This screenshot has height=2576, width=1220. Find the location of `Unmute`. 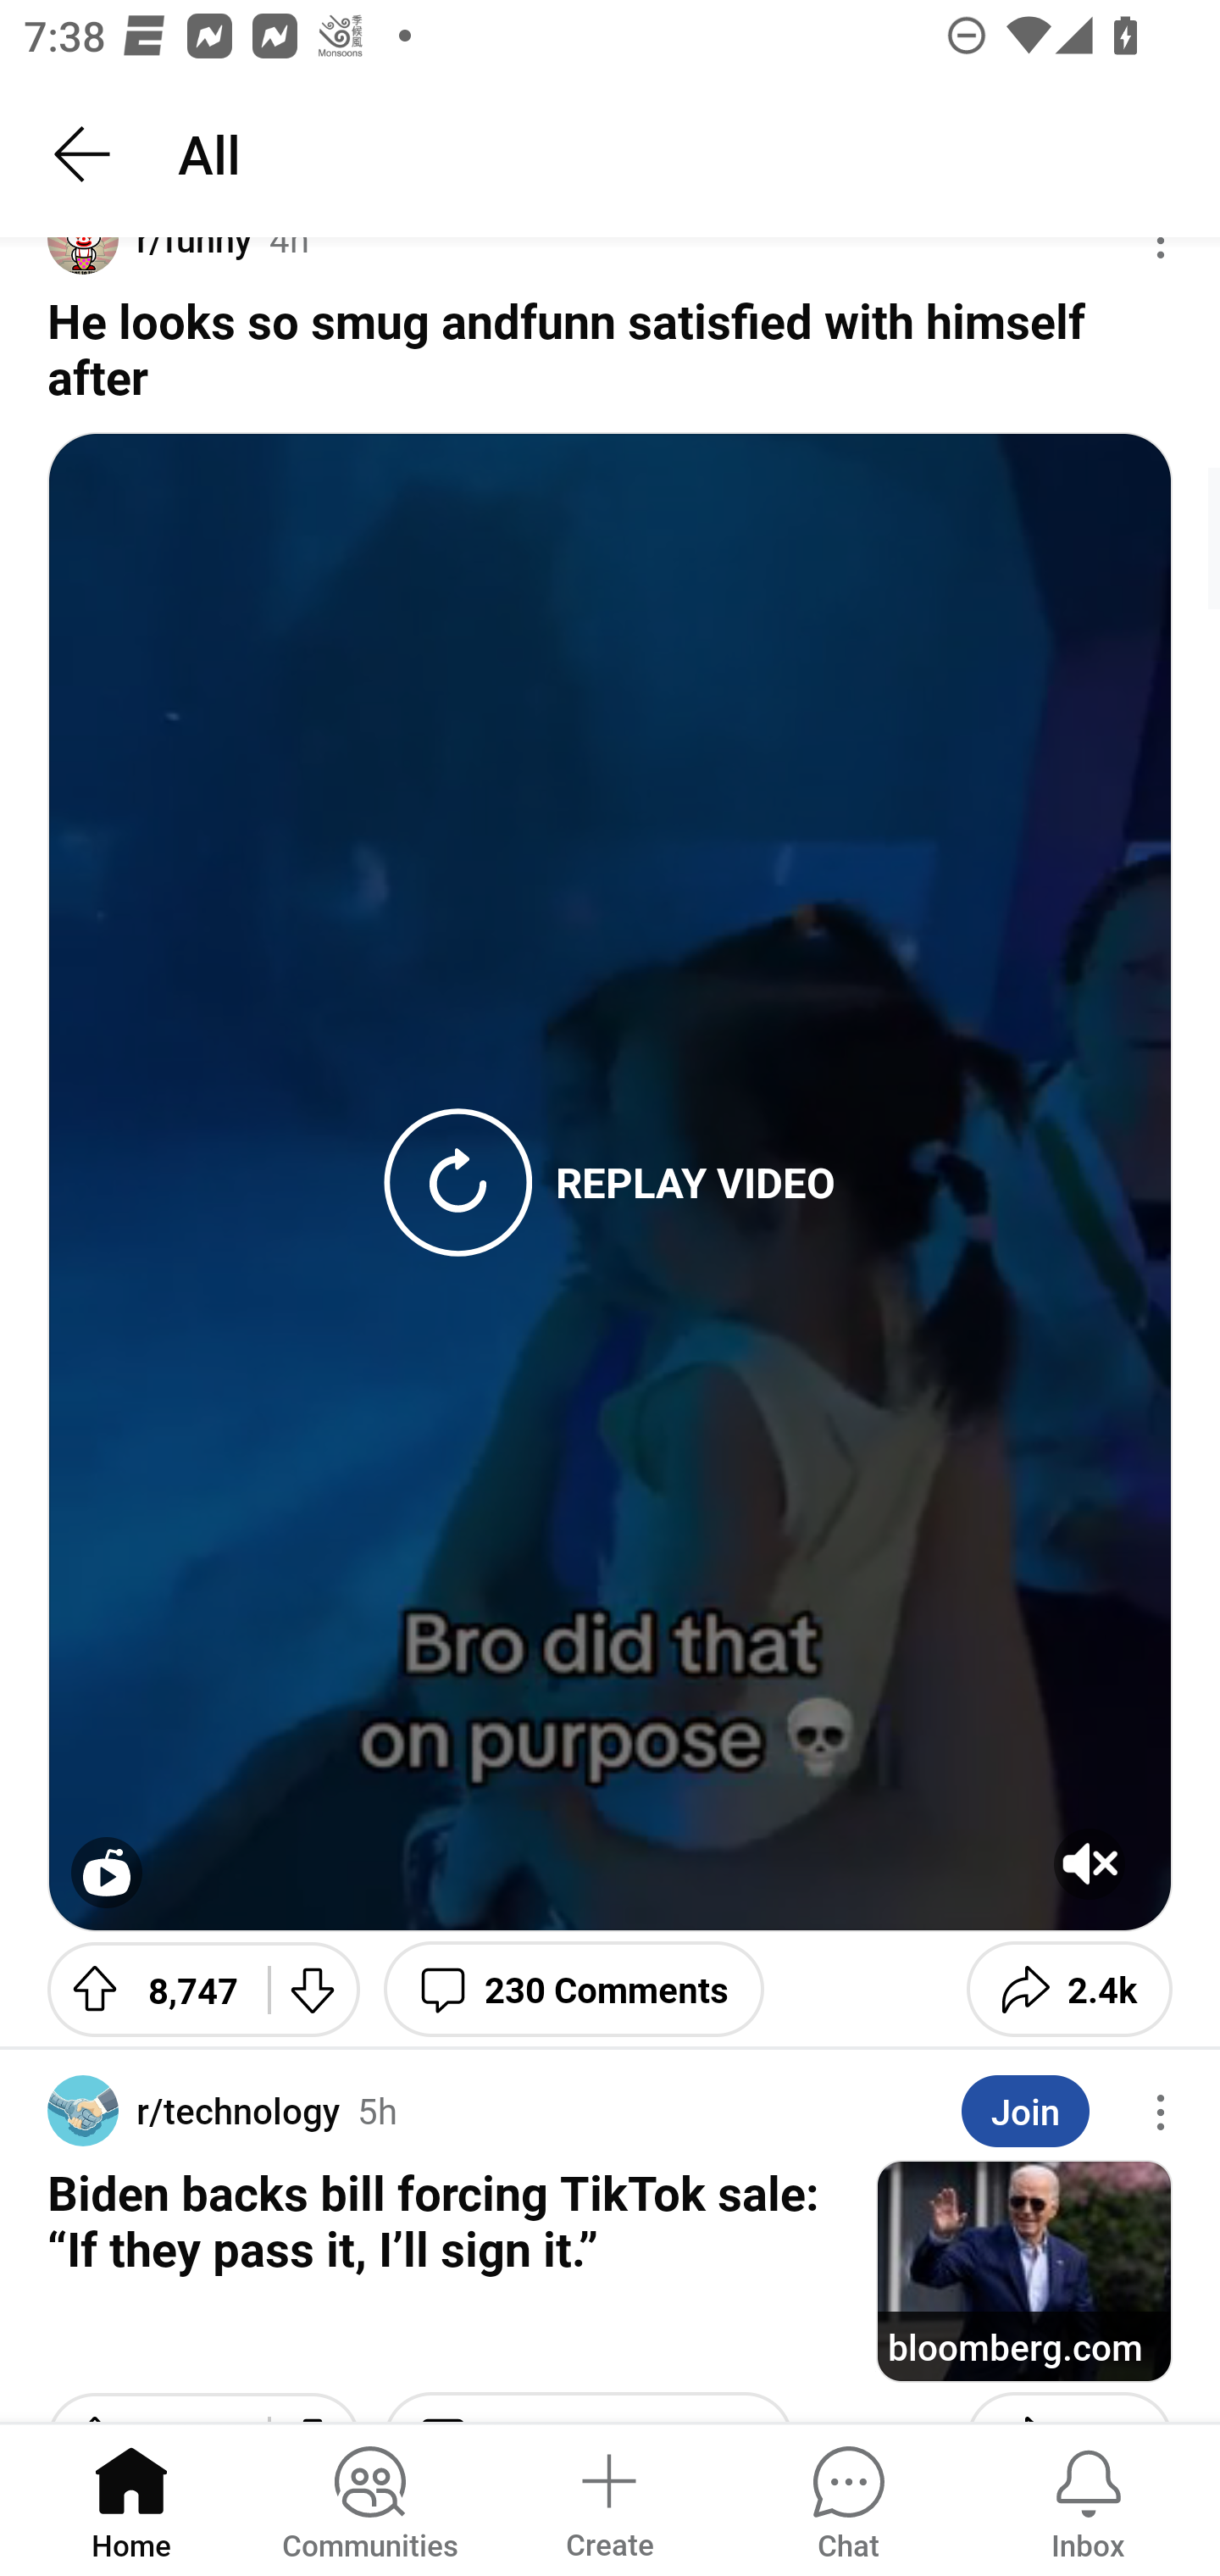

Unmute is located at coordinates (1090, 1864).